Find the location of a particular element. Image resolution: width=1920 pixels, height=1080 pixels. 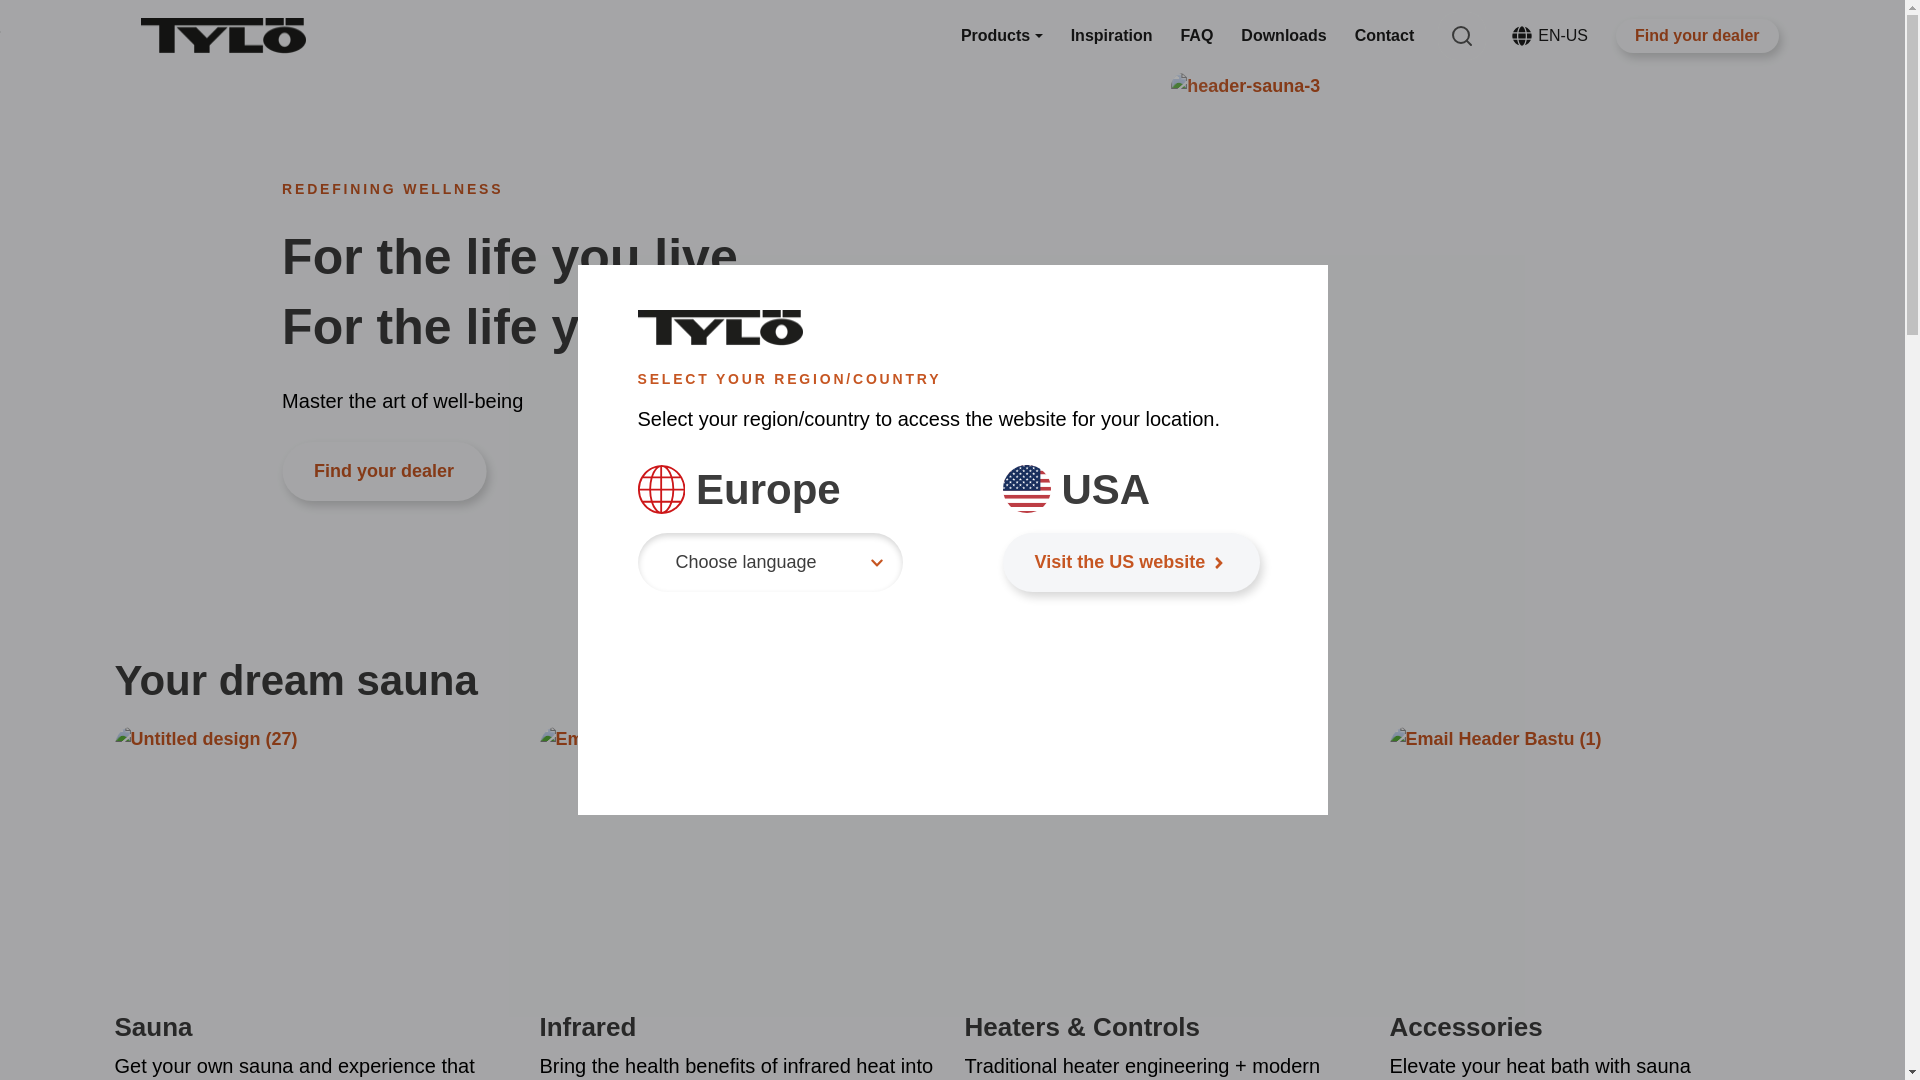

FAQ is located at coordinates (1384, 36).